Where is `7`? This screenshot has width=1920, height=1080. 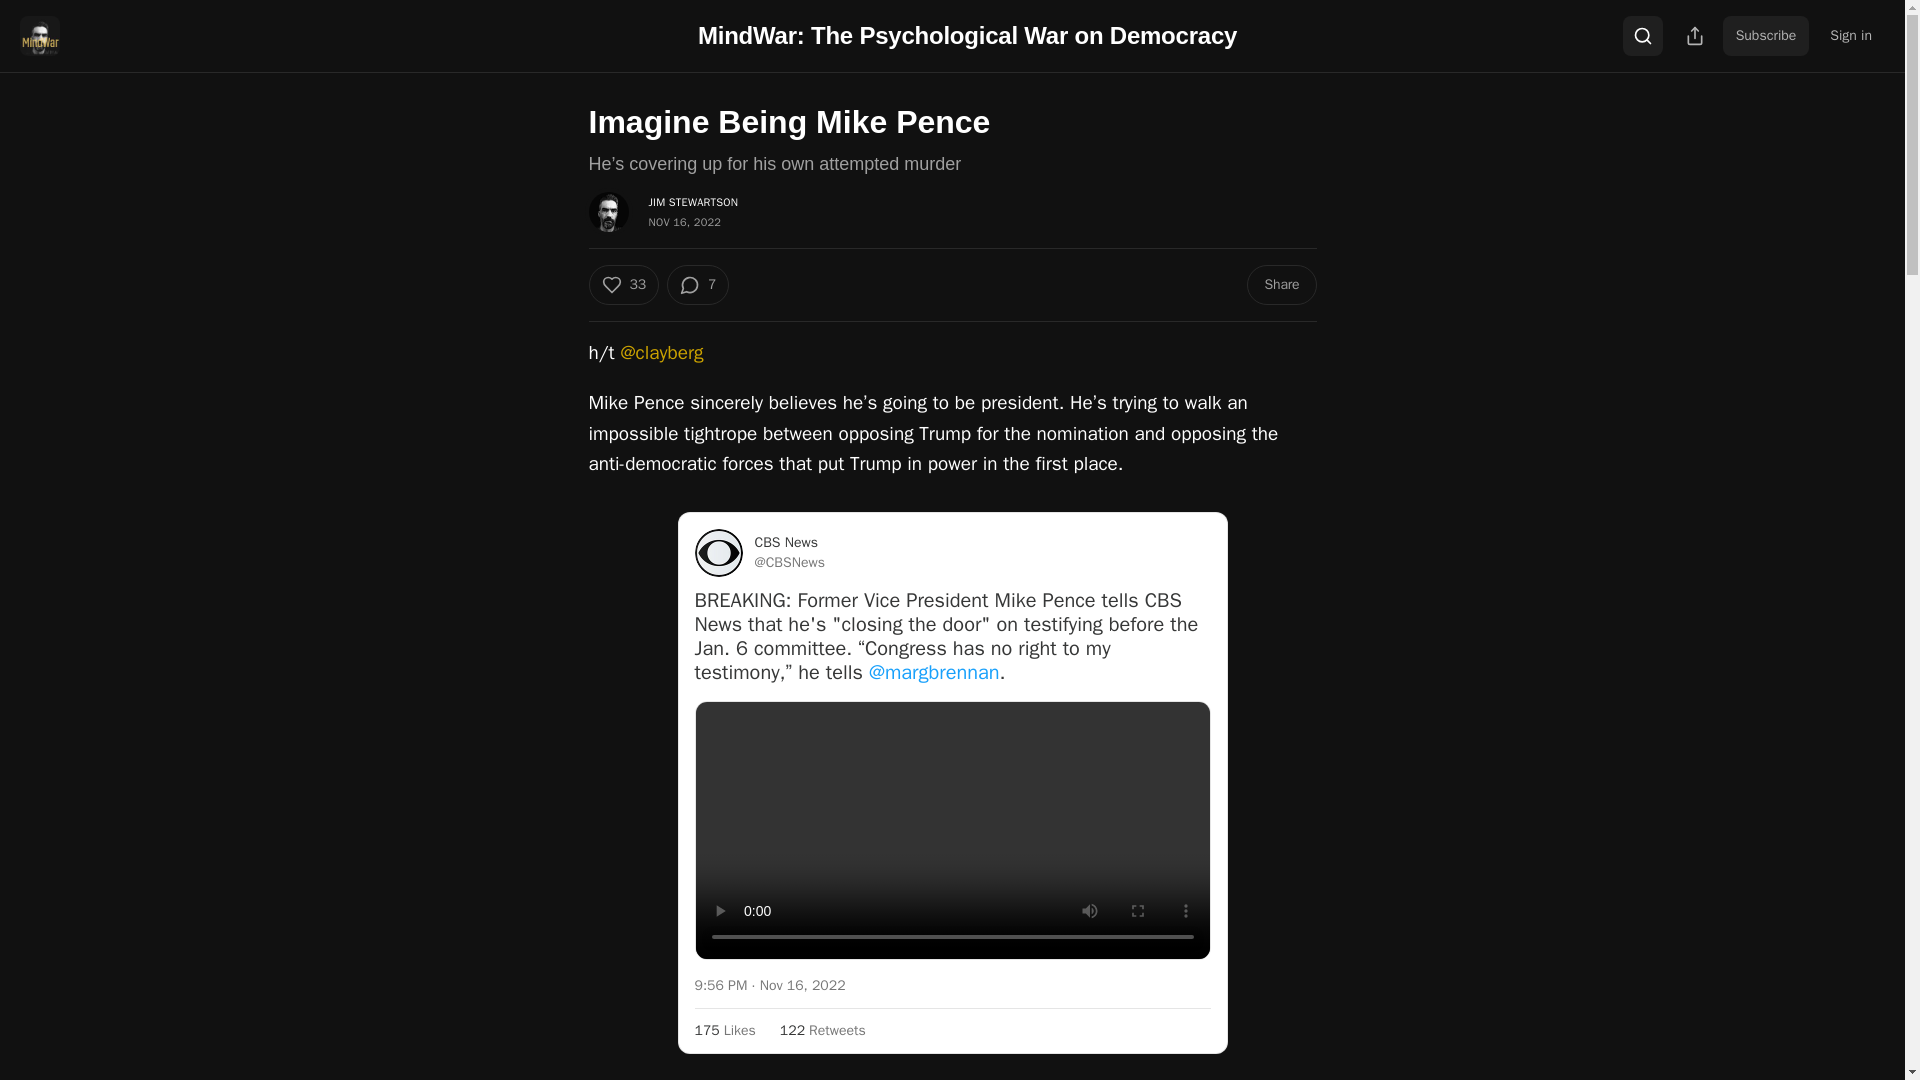 7 is located at coordinates (698, 284).